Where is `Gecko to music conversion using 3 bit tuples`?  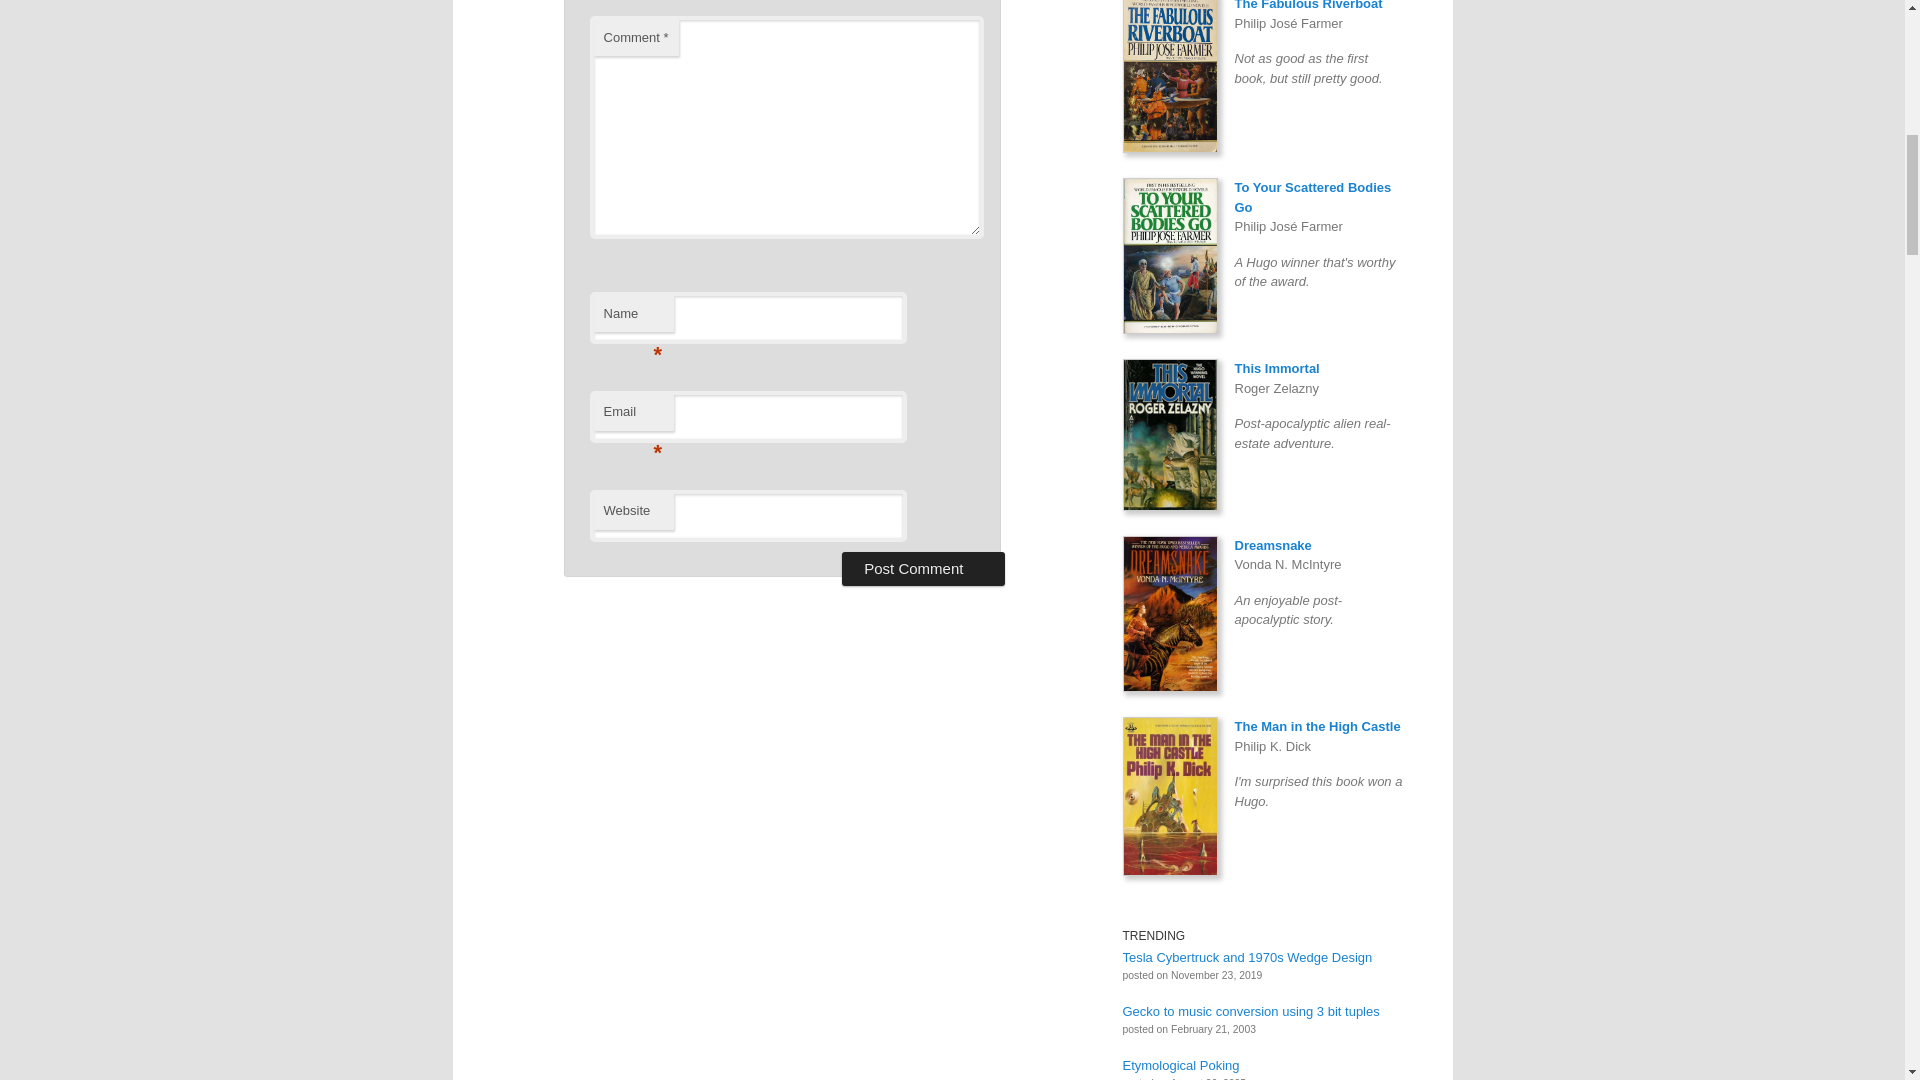 Gecko to music conversion using 3 bit tuples is located at coordinates (1250, 1012).